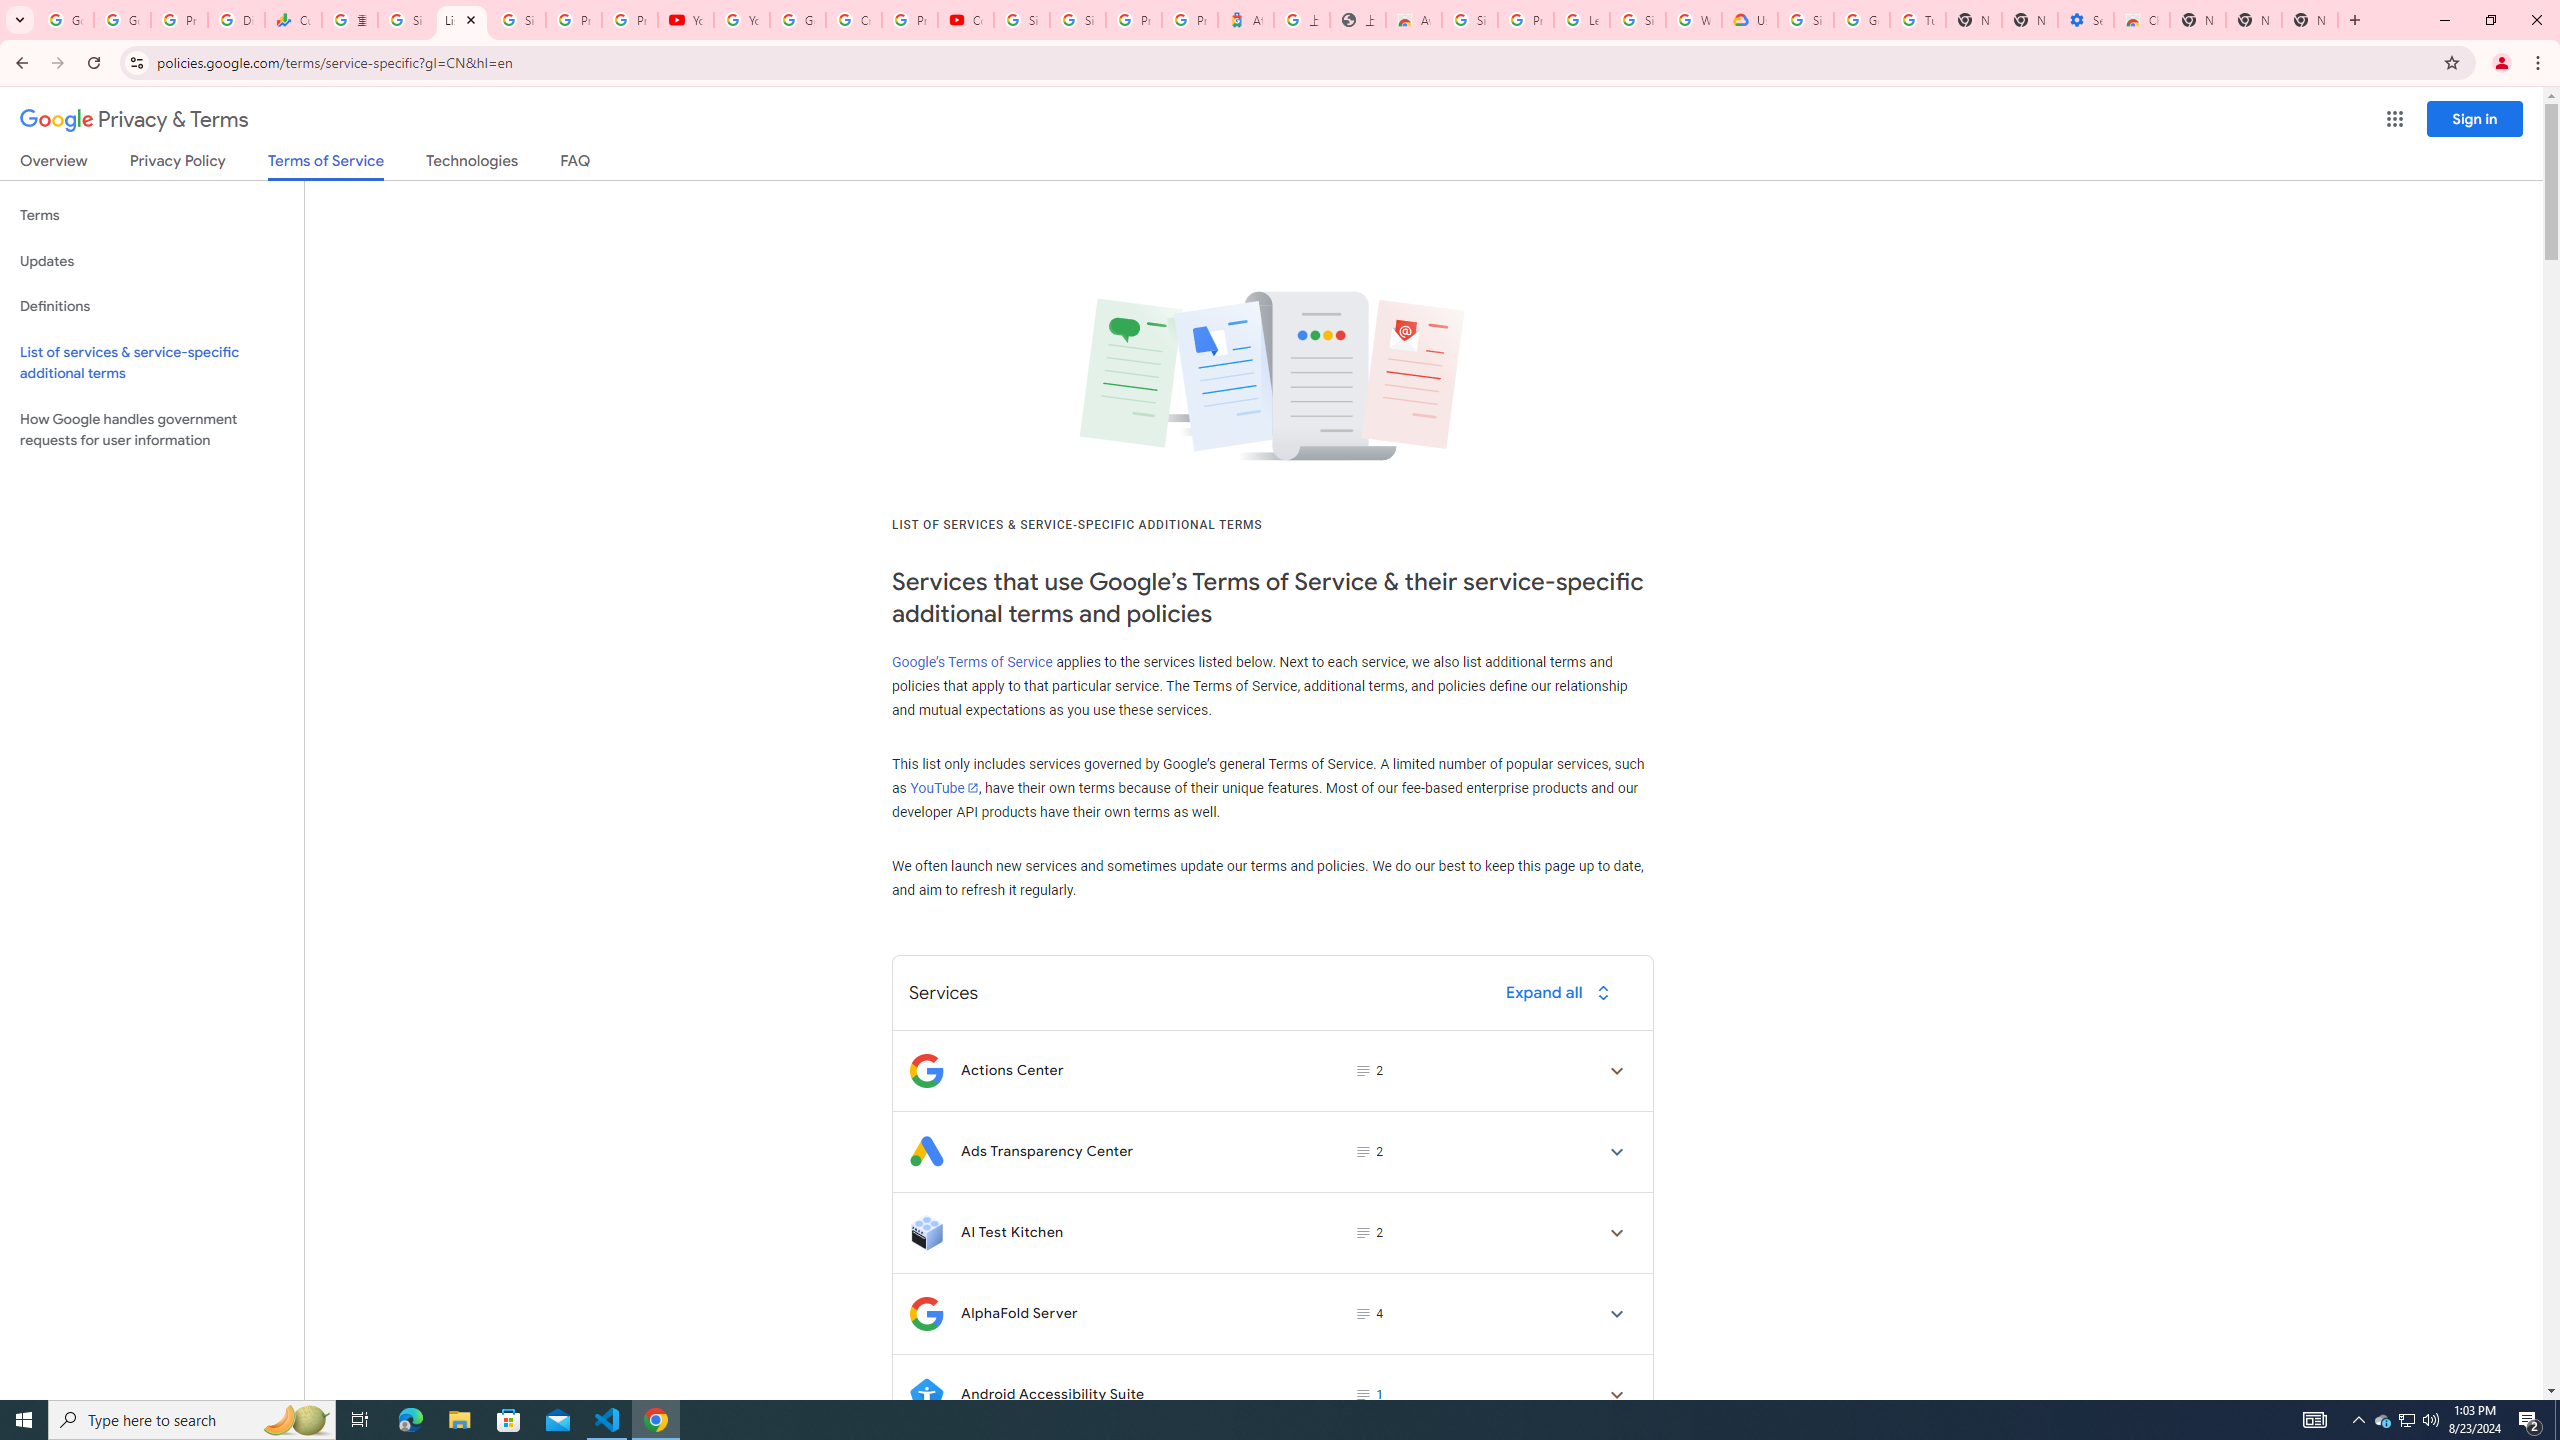 Image resolution: width=2560 pixels, height=1440 pixels. What do you see at coordinates (1414, 20) in the screenshot?
I see `Awesome Screen Recorder & Screenshot - Chrome Web Store` at bounding box center [1414, 20].